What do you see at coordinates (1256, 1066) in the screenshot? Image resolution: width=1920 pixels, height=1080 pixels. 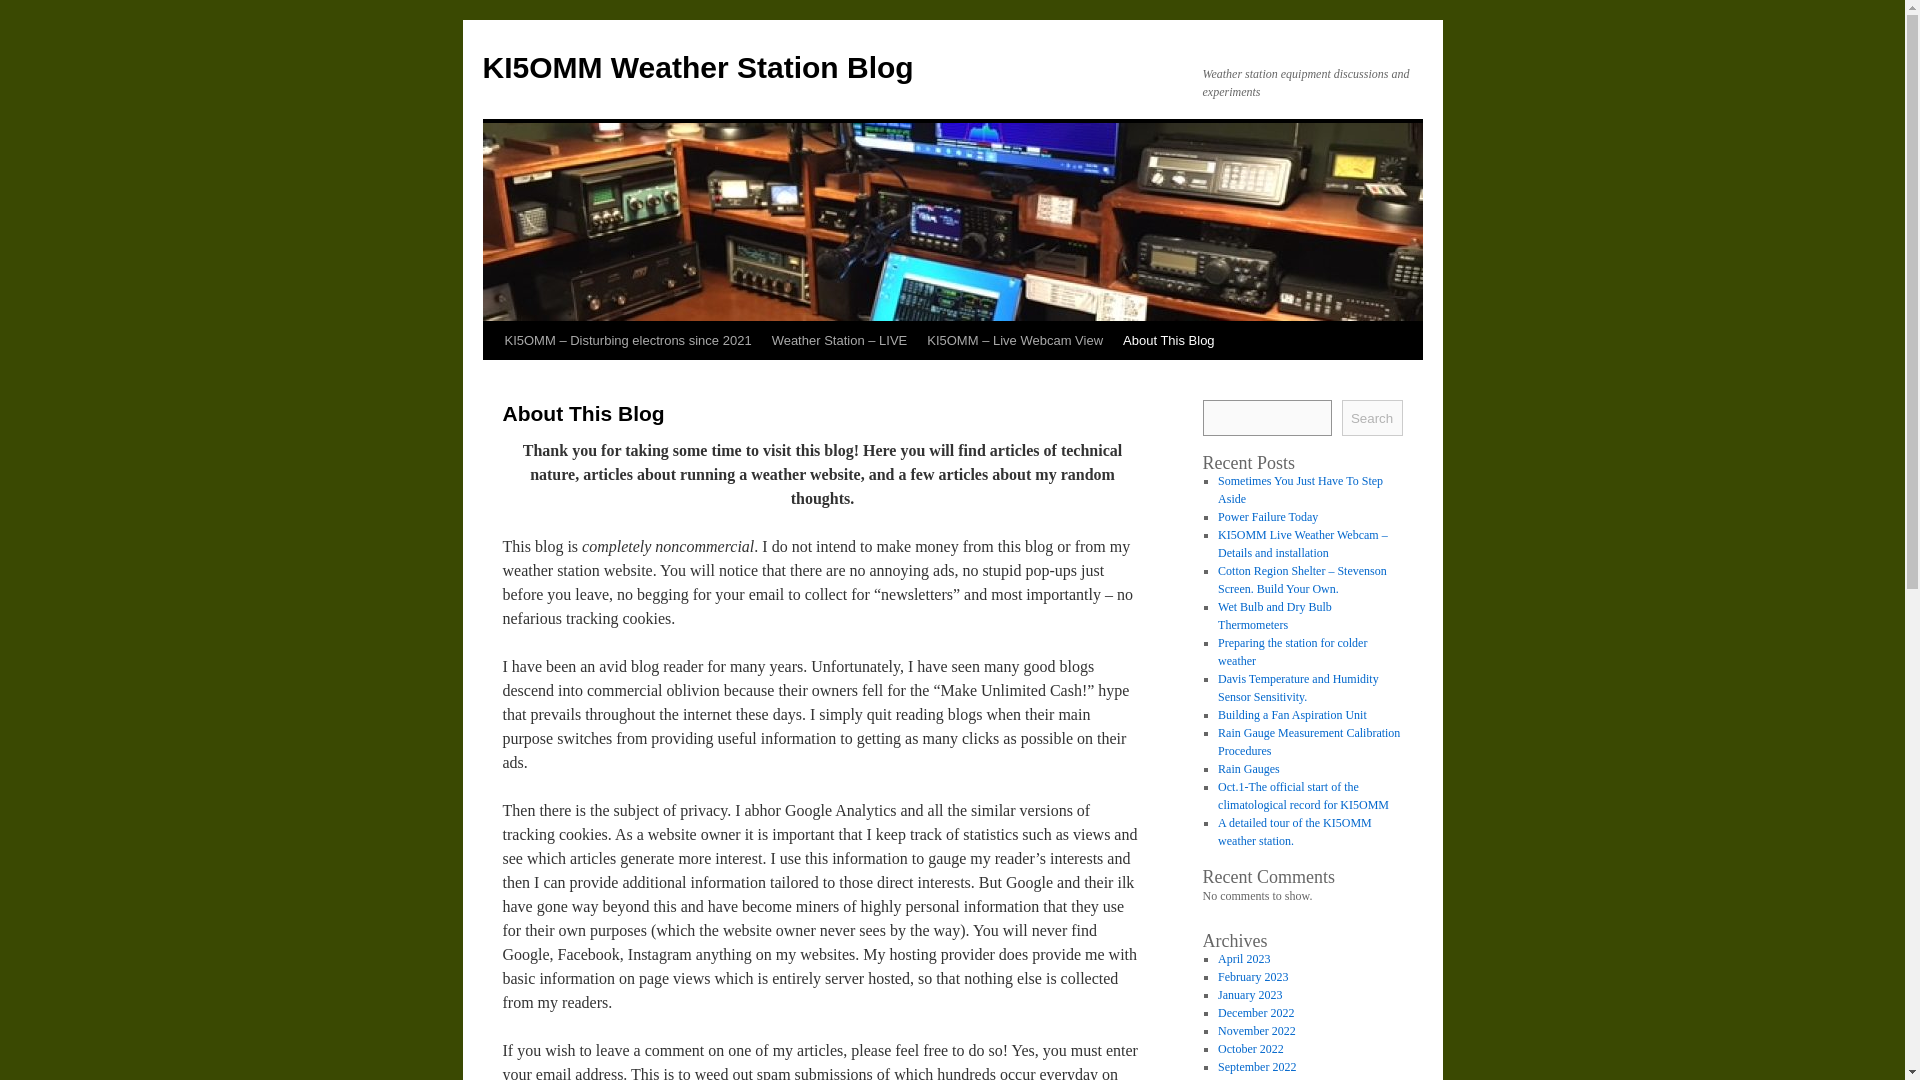 I see `September 2022` at bounding box center [1256, 1066].